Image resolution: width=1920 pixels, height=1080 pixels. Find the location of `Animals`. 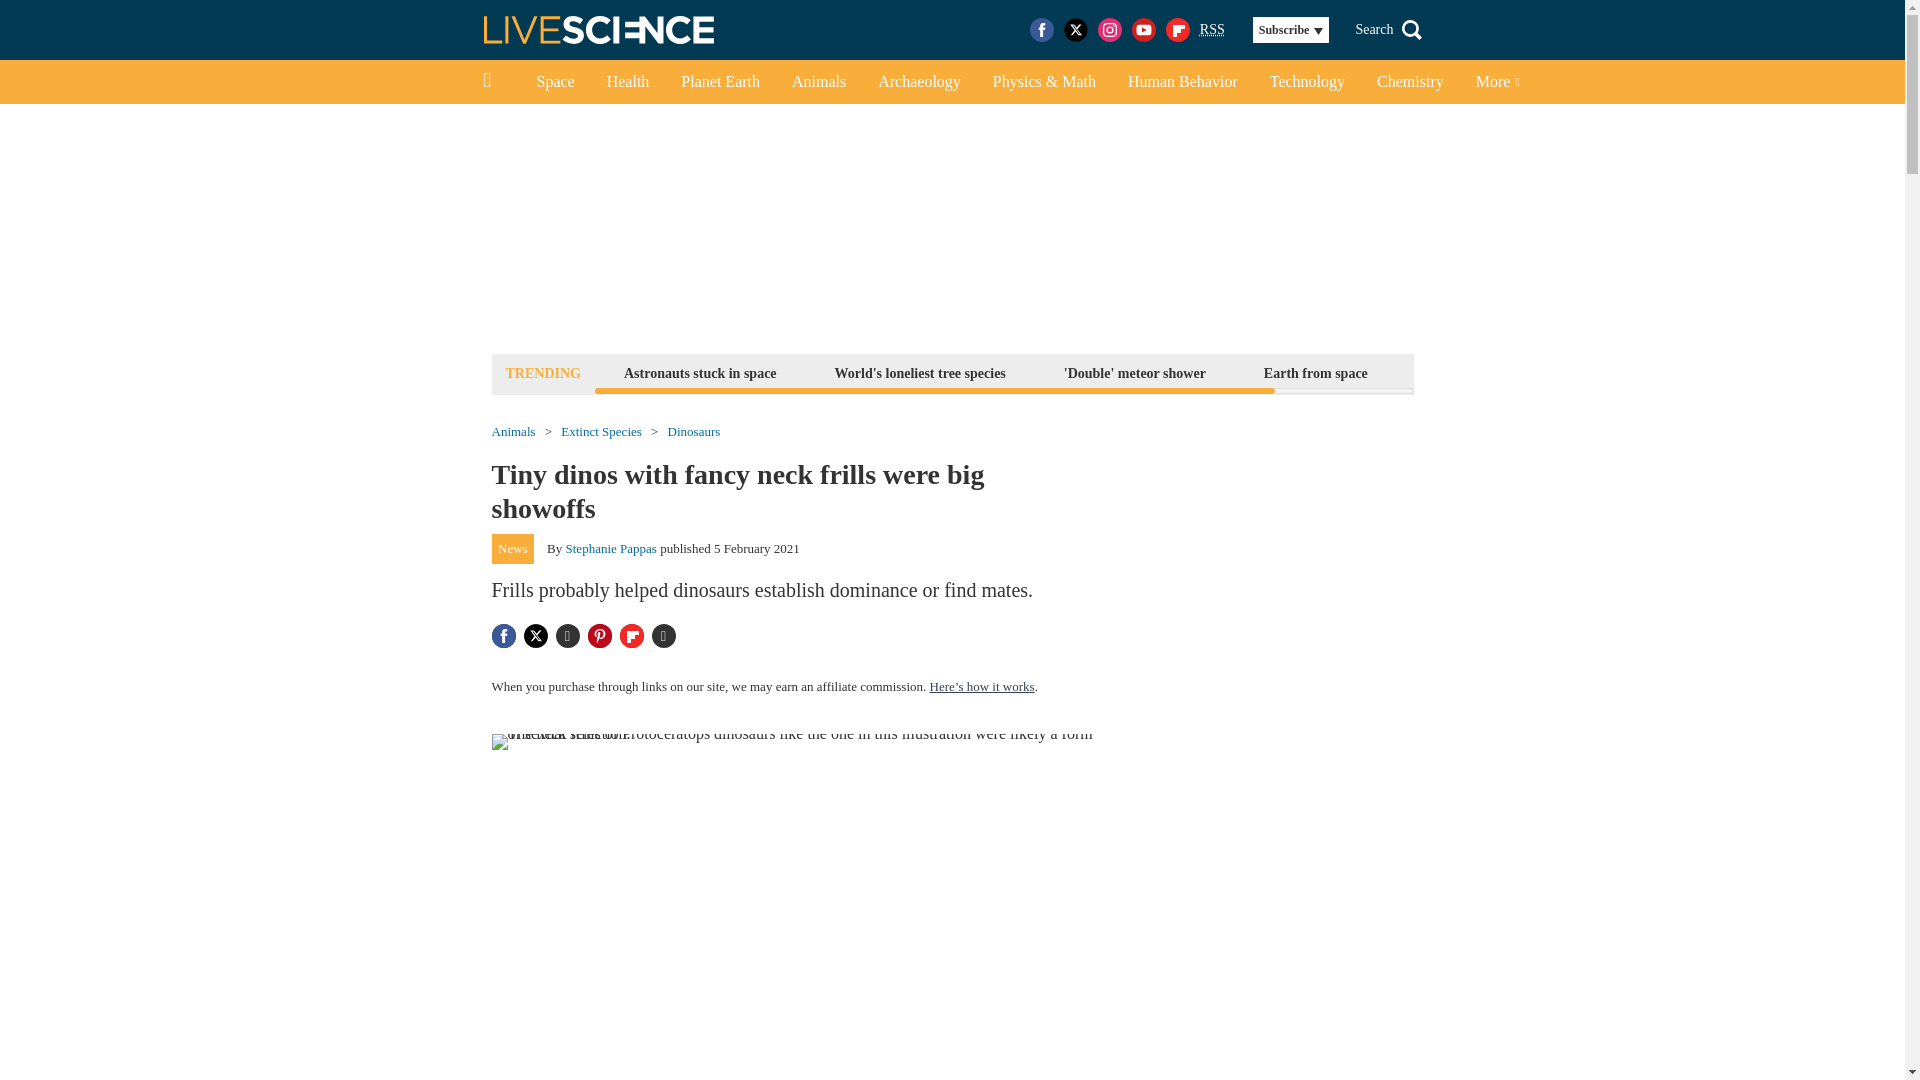

Animals is located at coordinates (513, 432).